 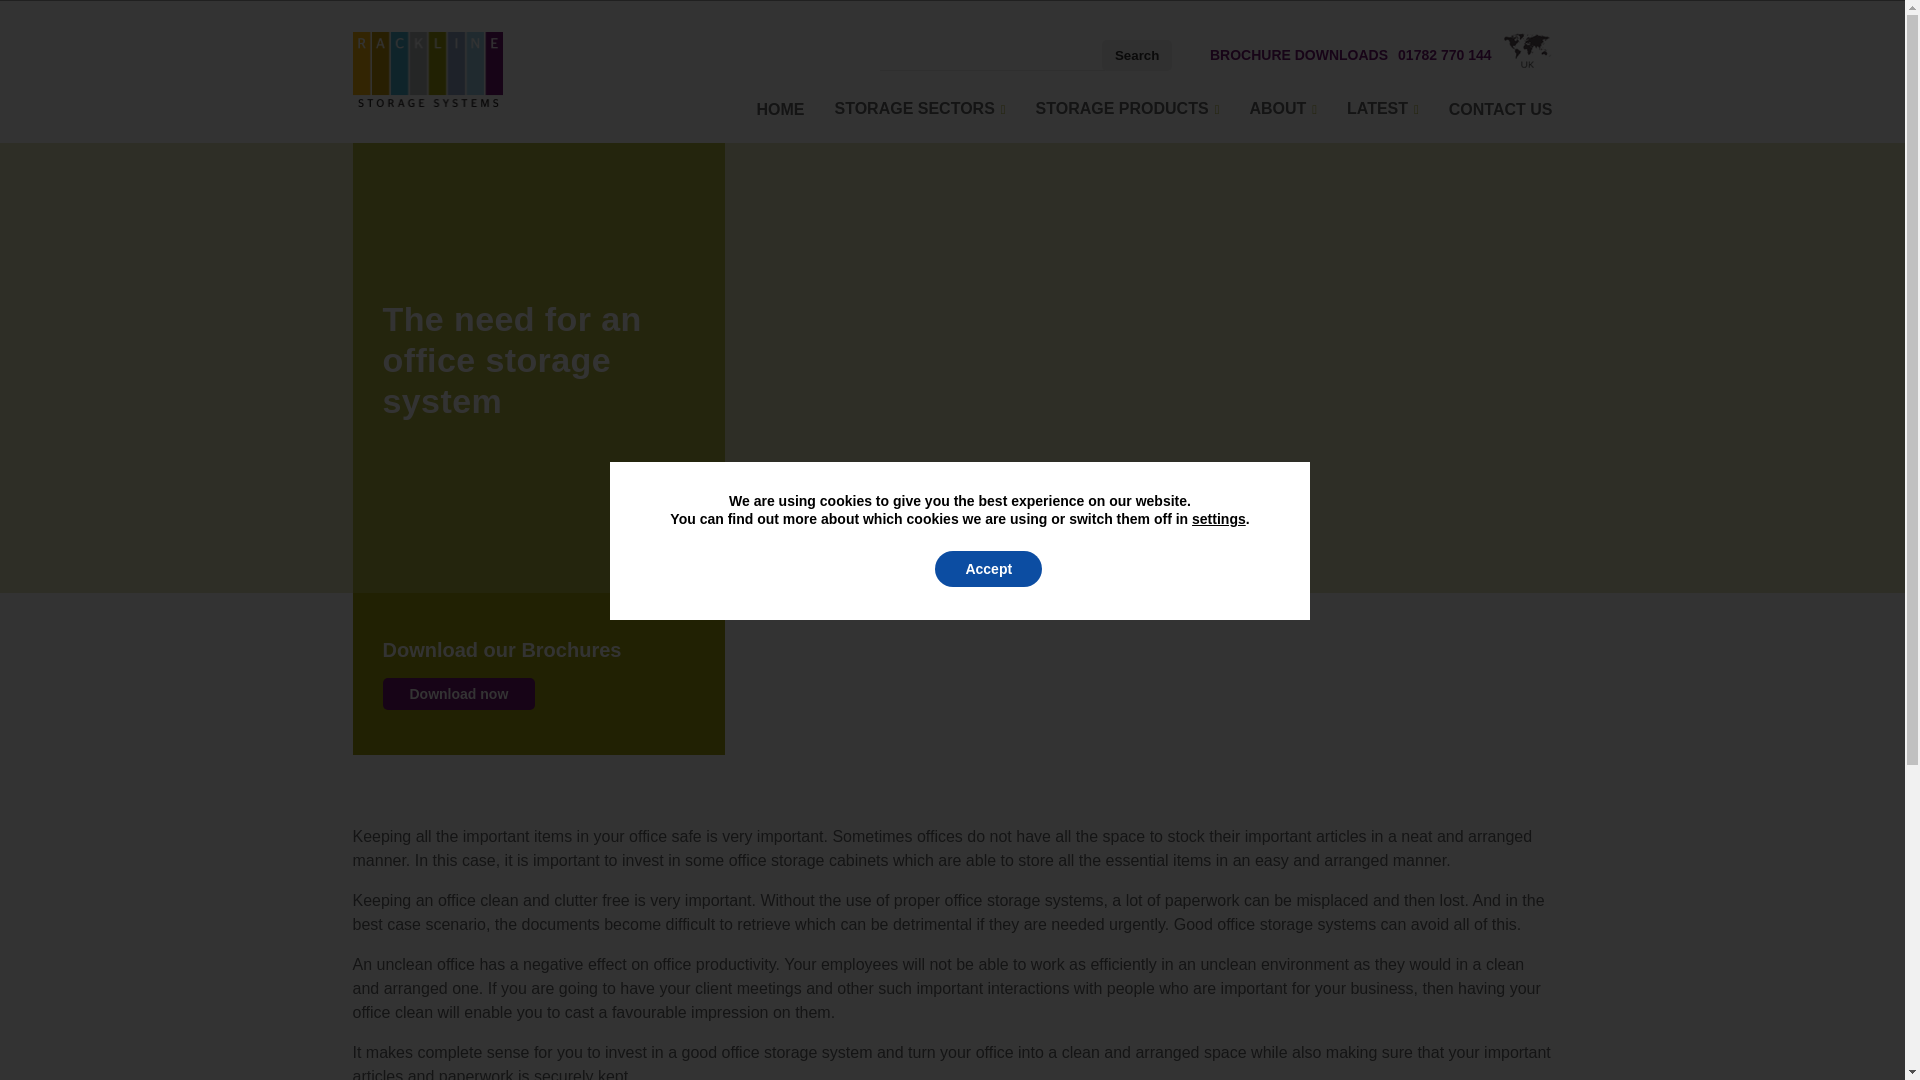 I want to click on ABOUT, so click(x=1283, y=108).